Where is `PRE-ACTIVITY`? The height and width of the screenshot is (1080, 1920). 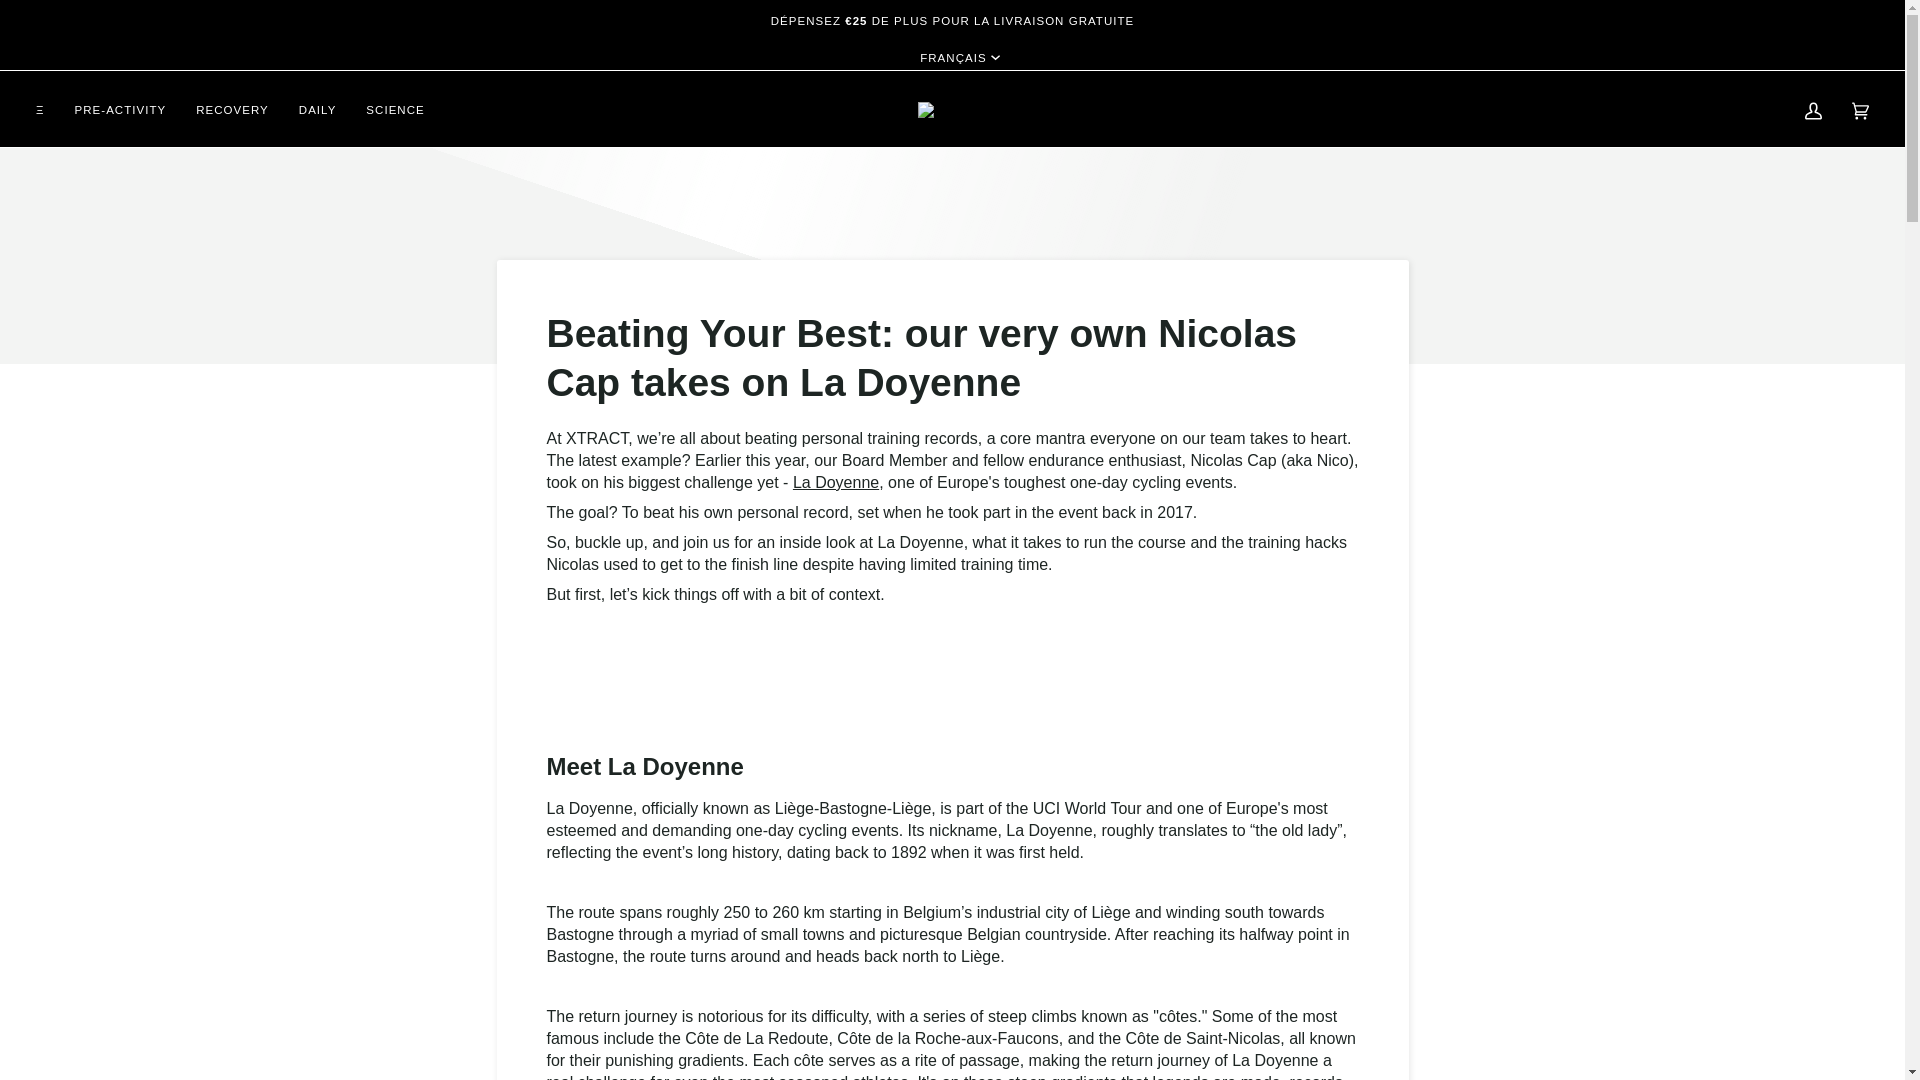 PRE-ACTIVITY is located at coordinates (120, 110).